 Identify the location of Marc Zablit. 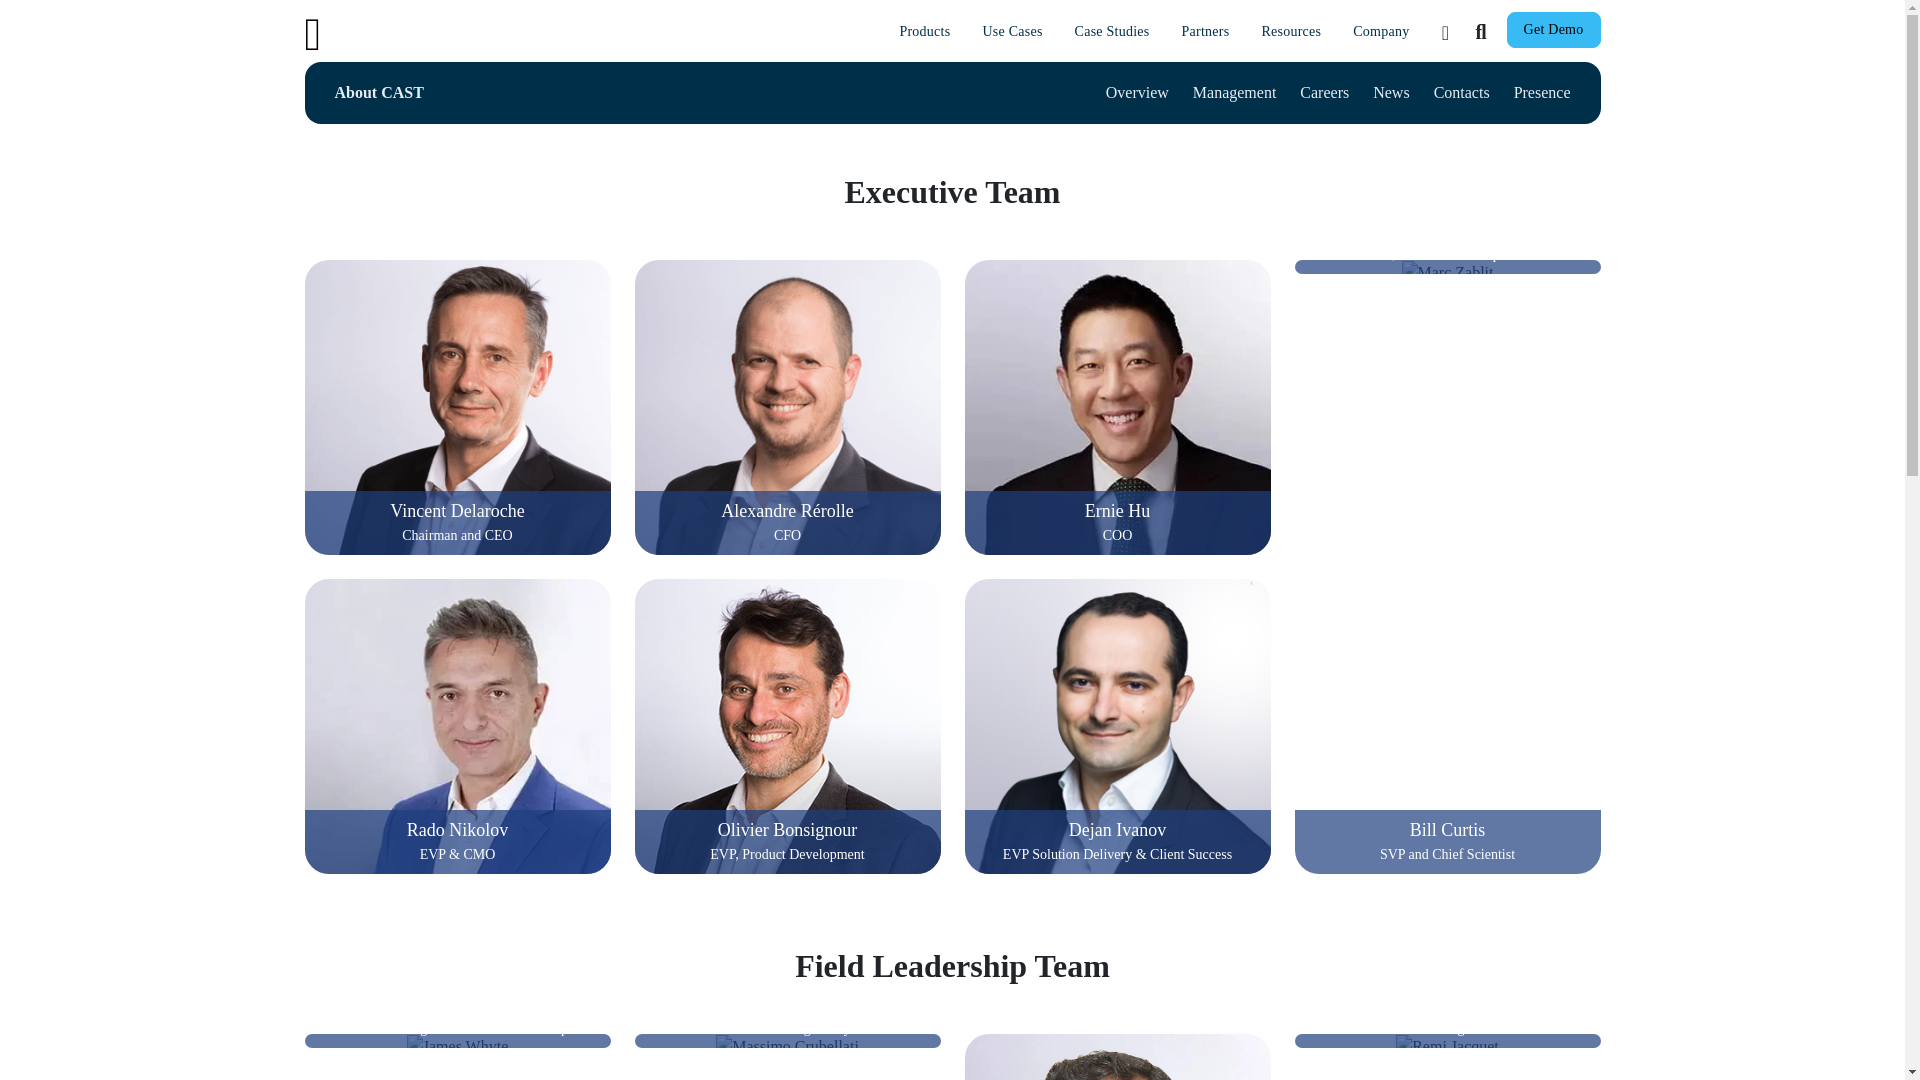
(1447, 273).